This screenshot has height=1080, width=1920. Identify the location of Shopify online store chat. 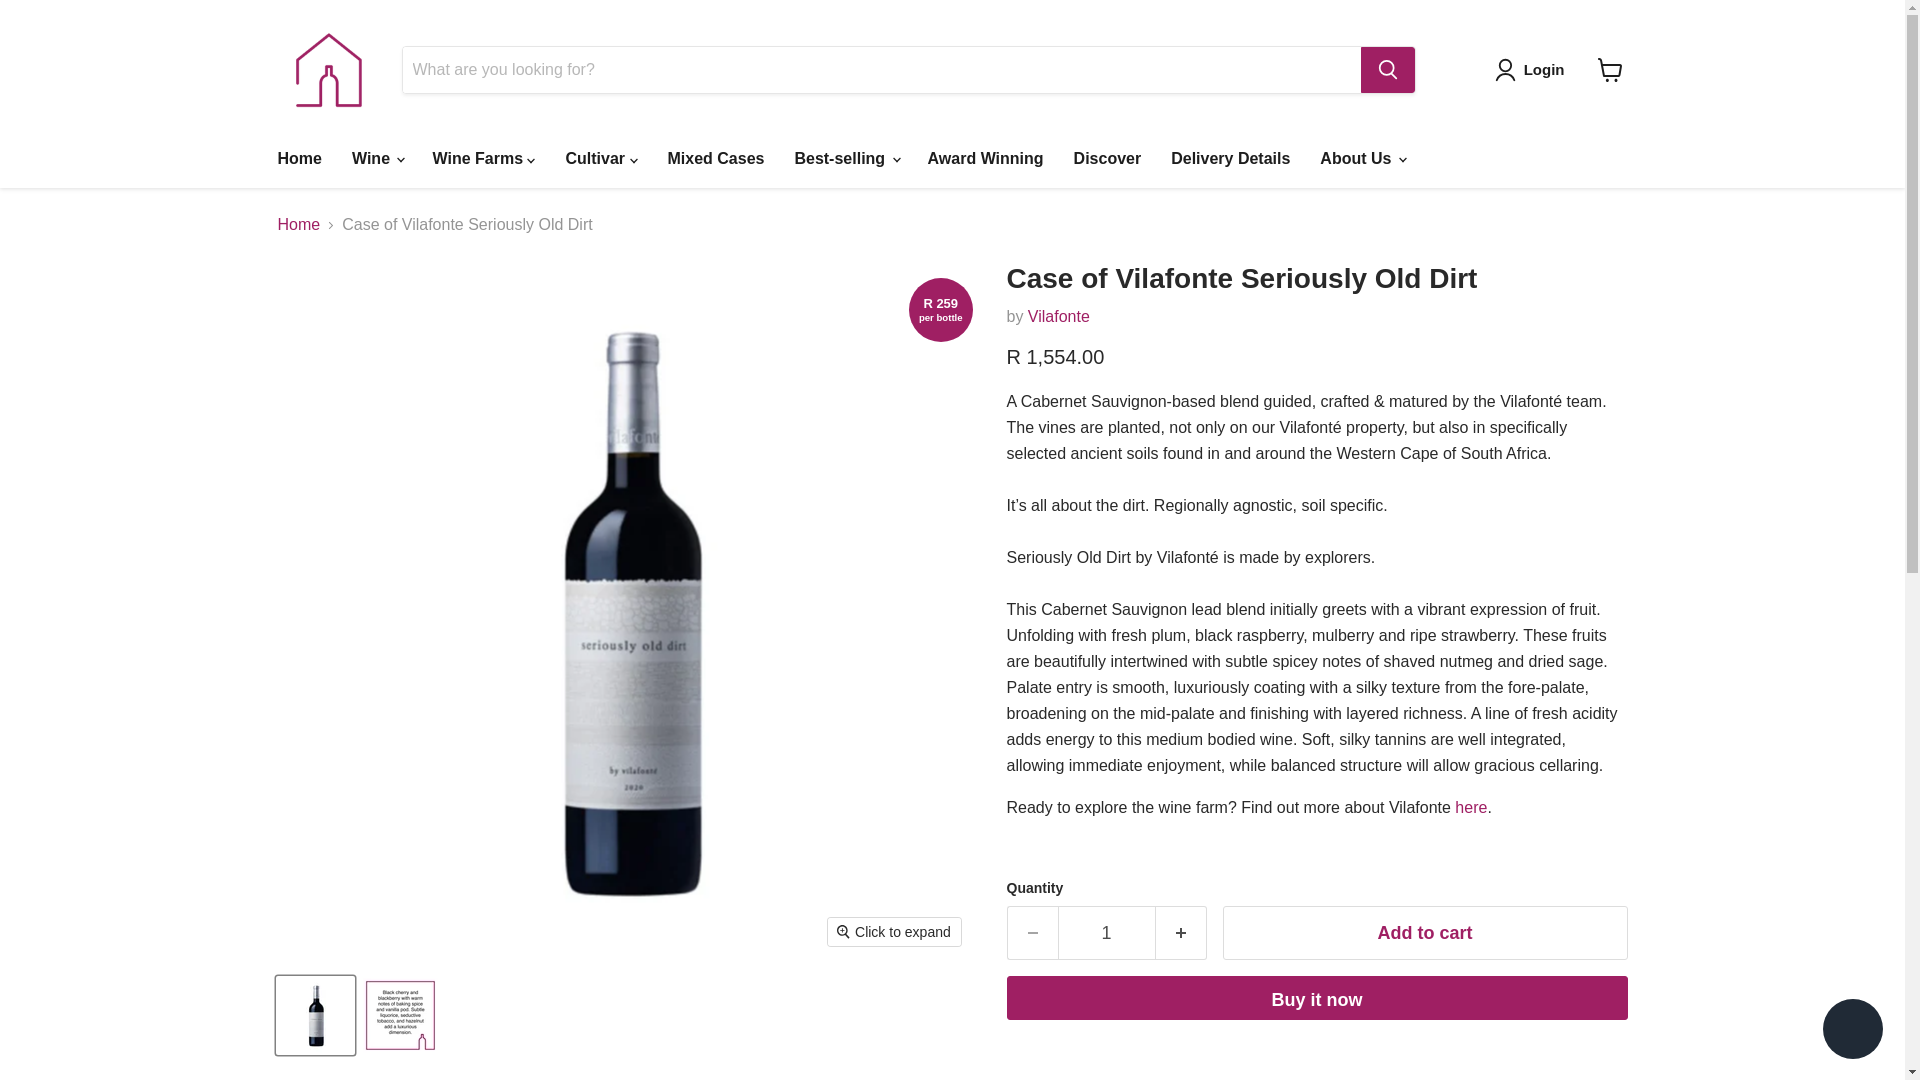
(1852, 1031).